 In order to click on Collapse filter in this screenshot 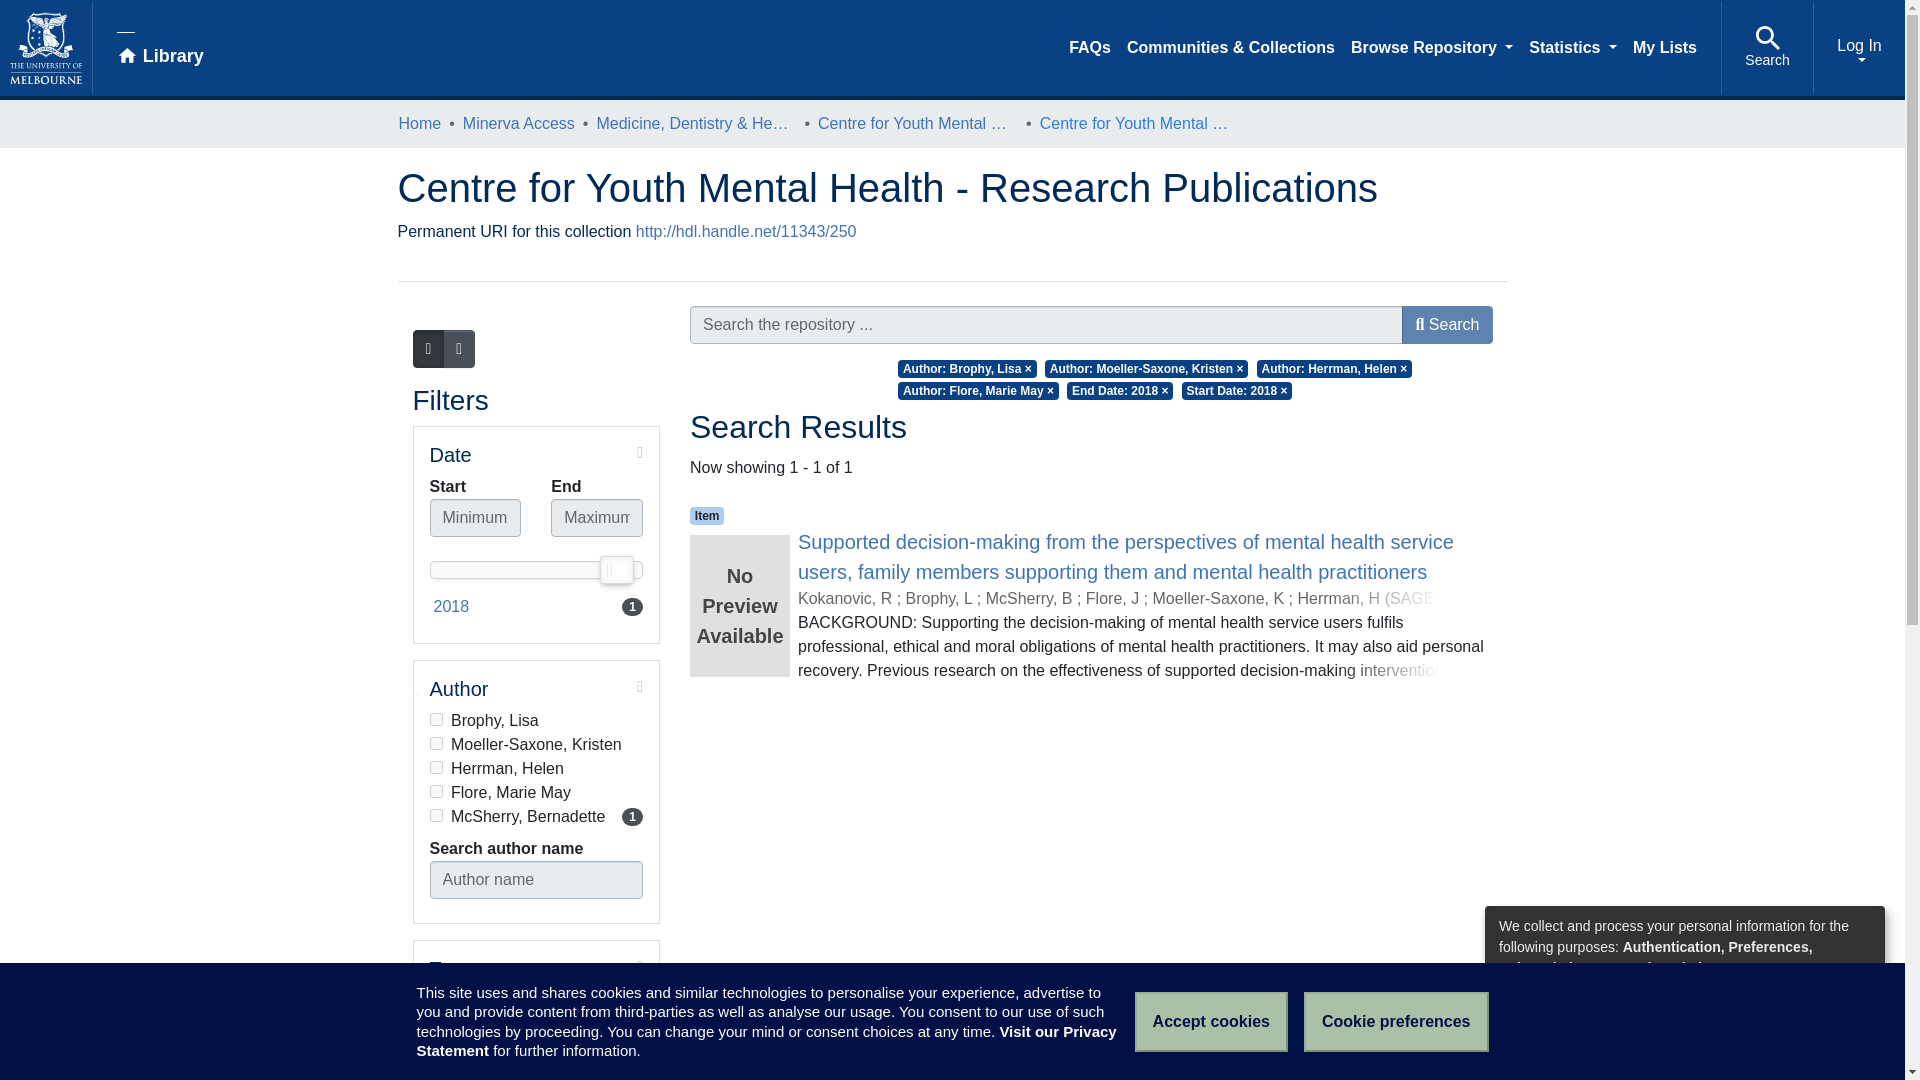, I will do `click(536, 720)`.